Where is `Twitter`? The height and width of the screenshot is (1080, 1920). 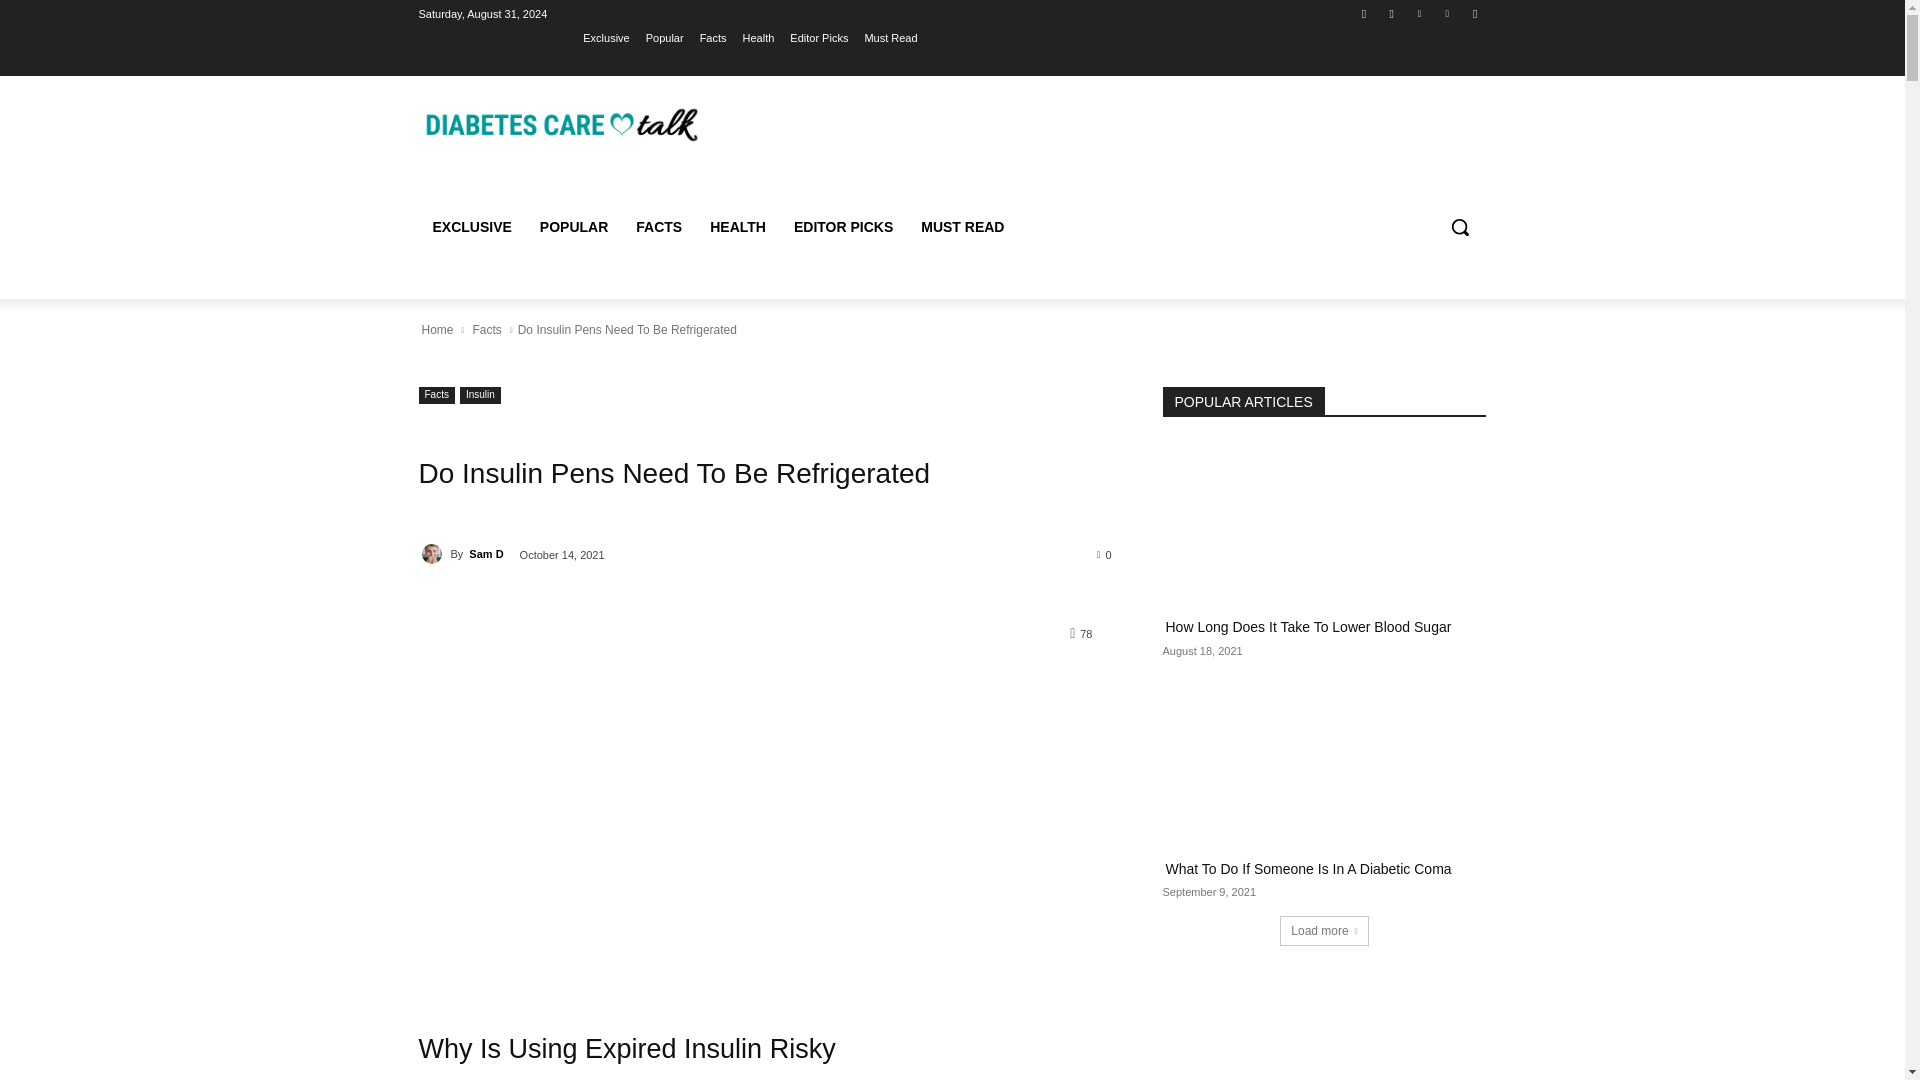 Twitter is located at coordinates (1418, 13).